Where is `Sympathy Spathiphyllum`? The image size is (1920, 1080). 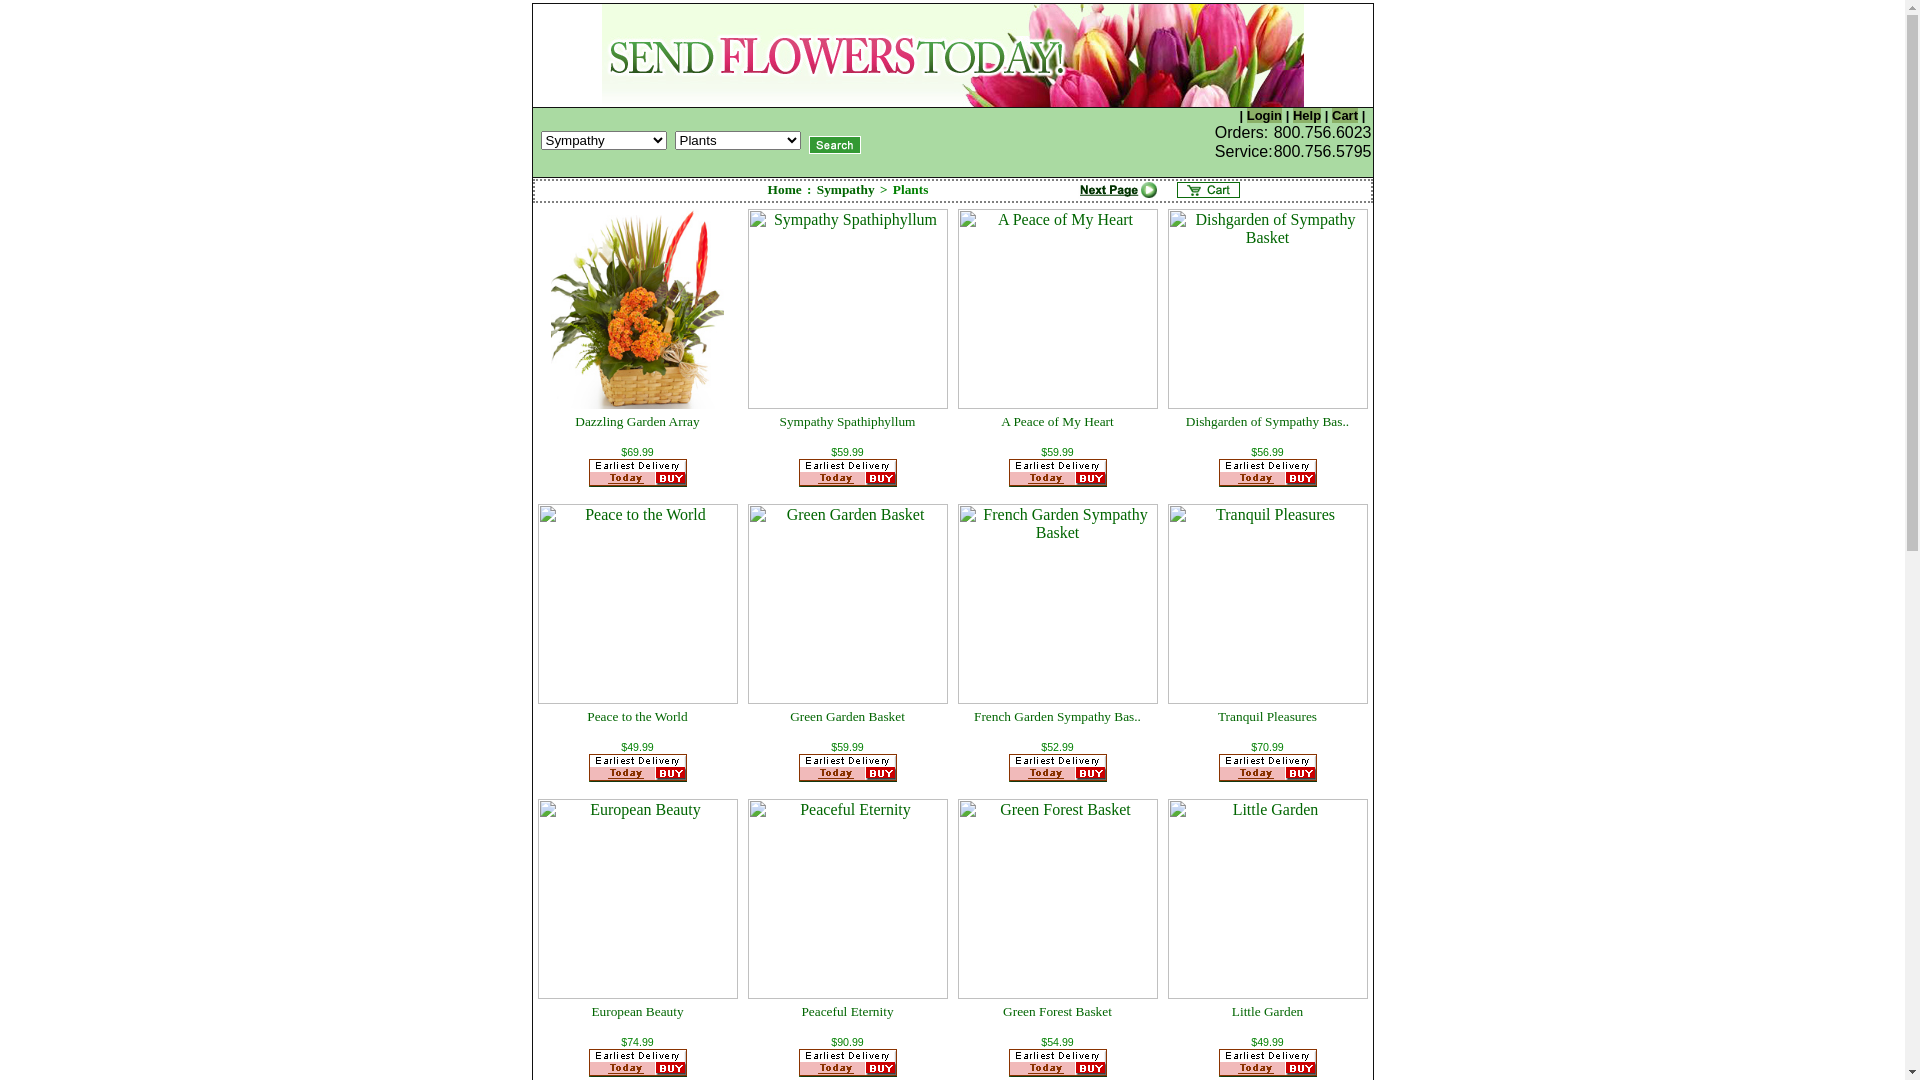 Sympathy Spathiphyllum is located at coordinates (848, 422).